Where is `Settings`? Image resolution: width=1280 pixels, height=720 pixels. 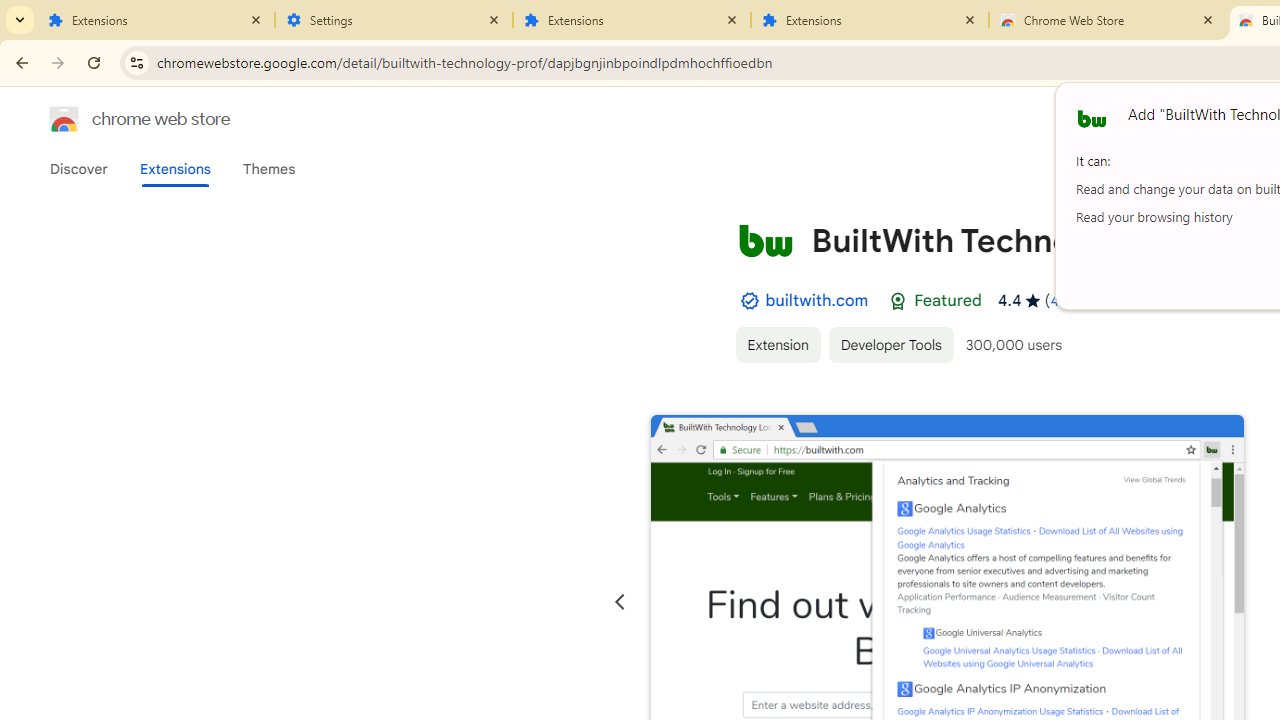
Settings is located at coordinates (394, 20).